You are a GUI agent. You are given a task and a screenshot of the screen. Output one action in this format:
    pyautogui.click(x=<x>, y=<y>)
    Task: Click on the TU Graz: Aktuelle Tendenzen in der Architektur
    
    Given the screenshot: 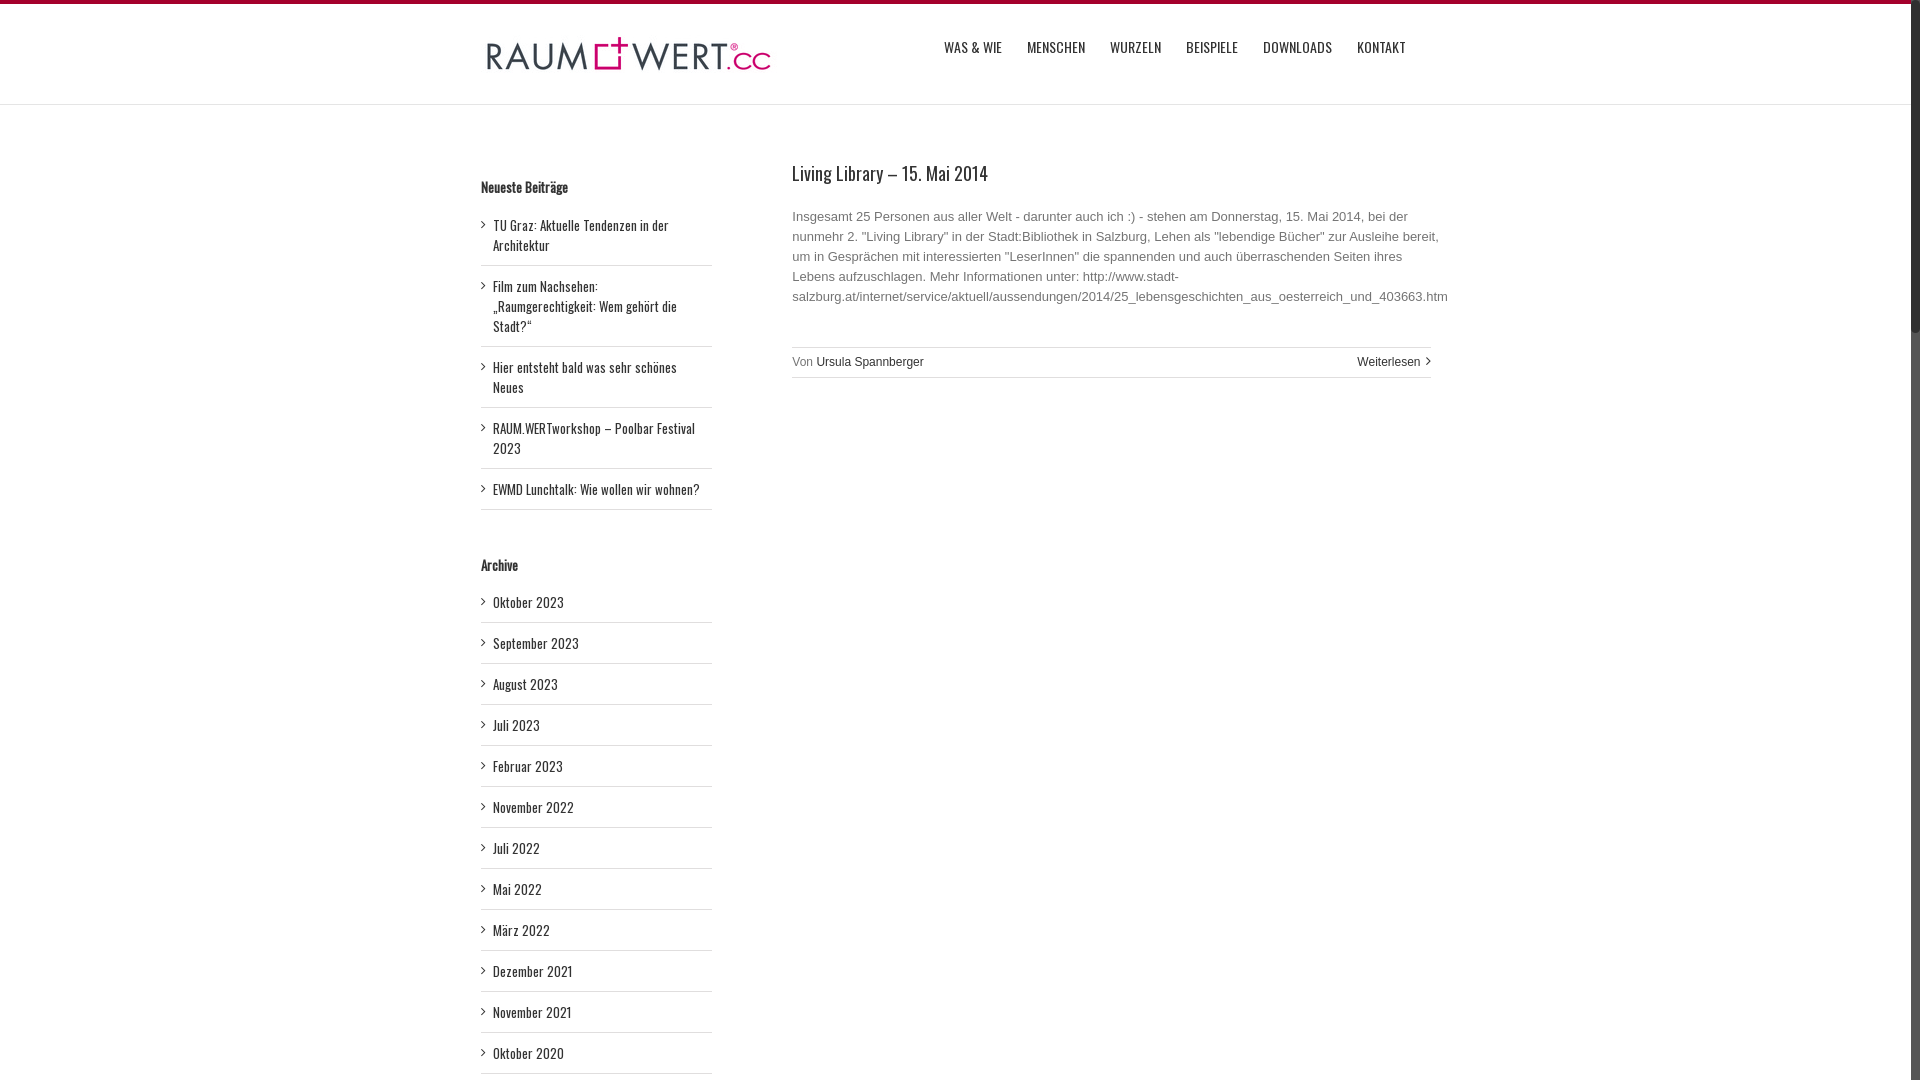 What is the action you would take?
    pyautogui.click(x=580, y=235)
    